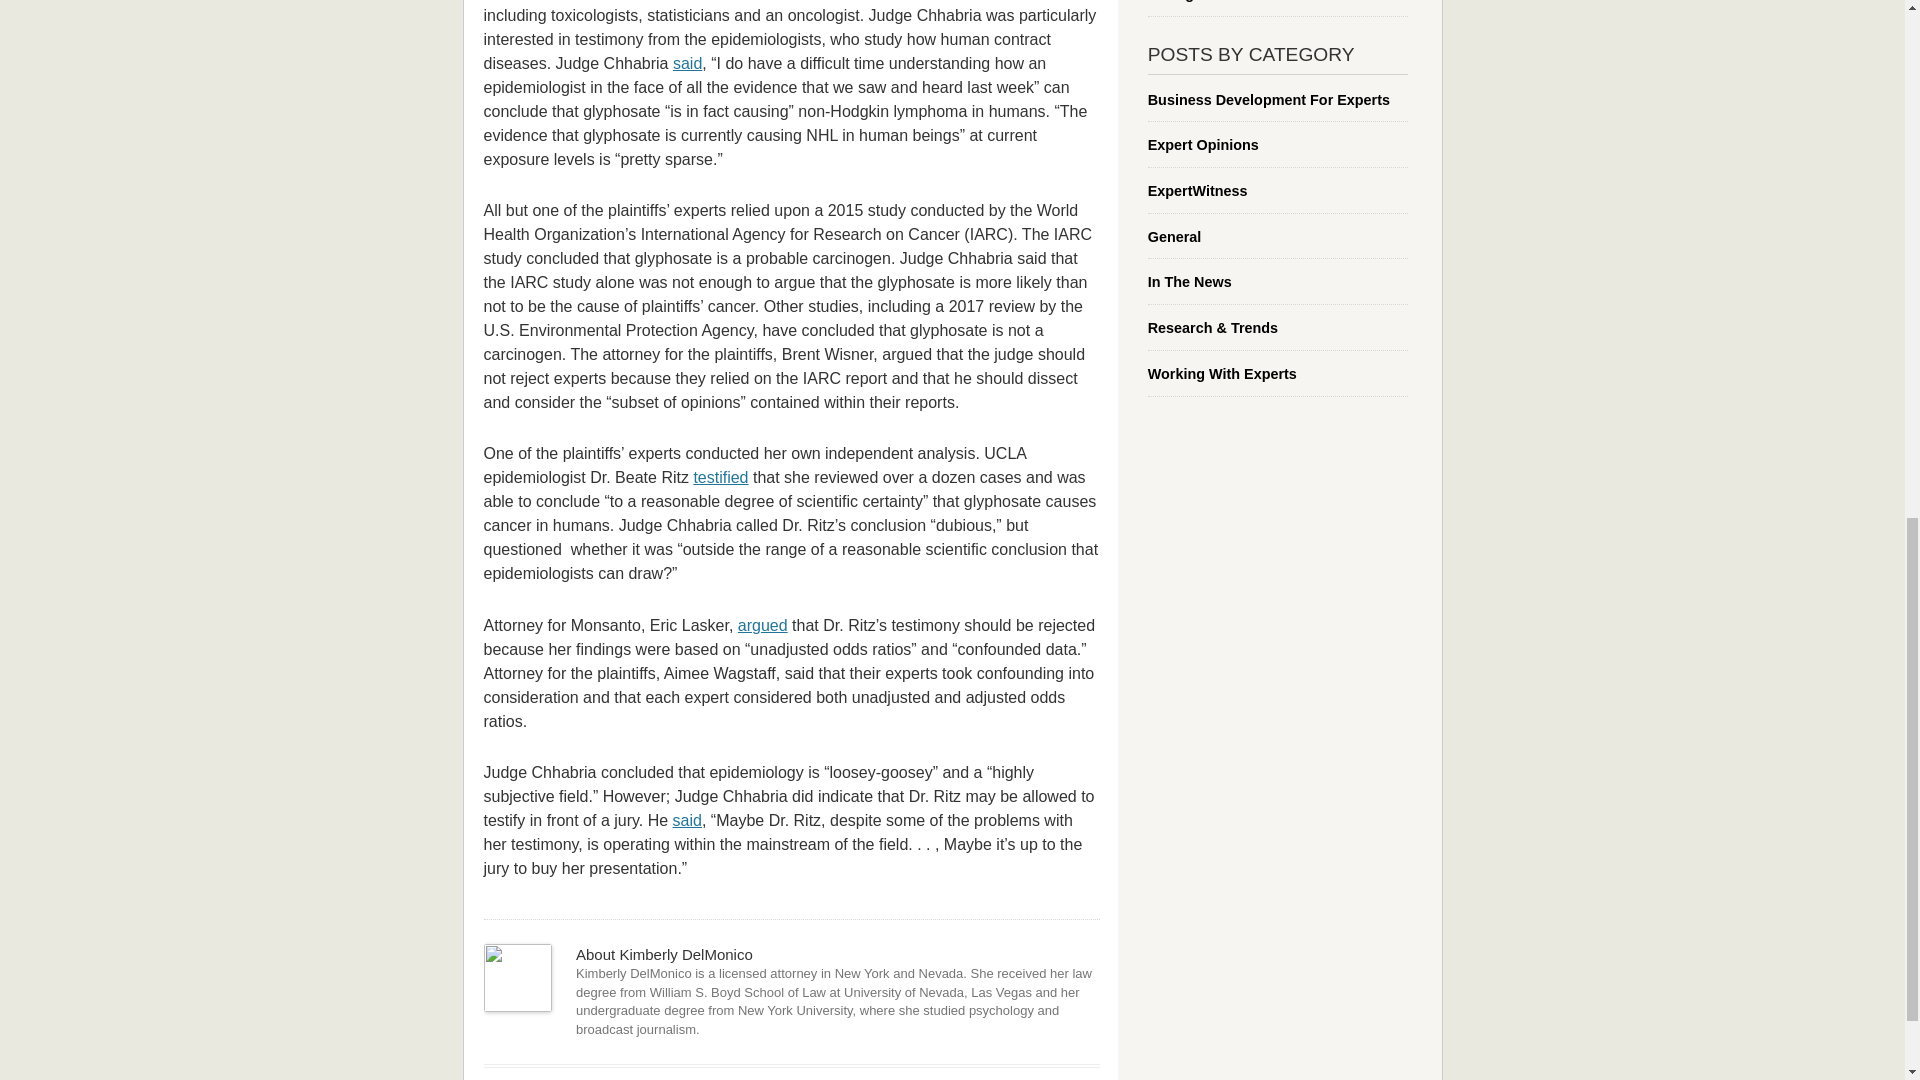  What do you see at coordinates (720, 477) in the screenshot?
I see `testified` at bounding box center [720, 477].